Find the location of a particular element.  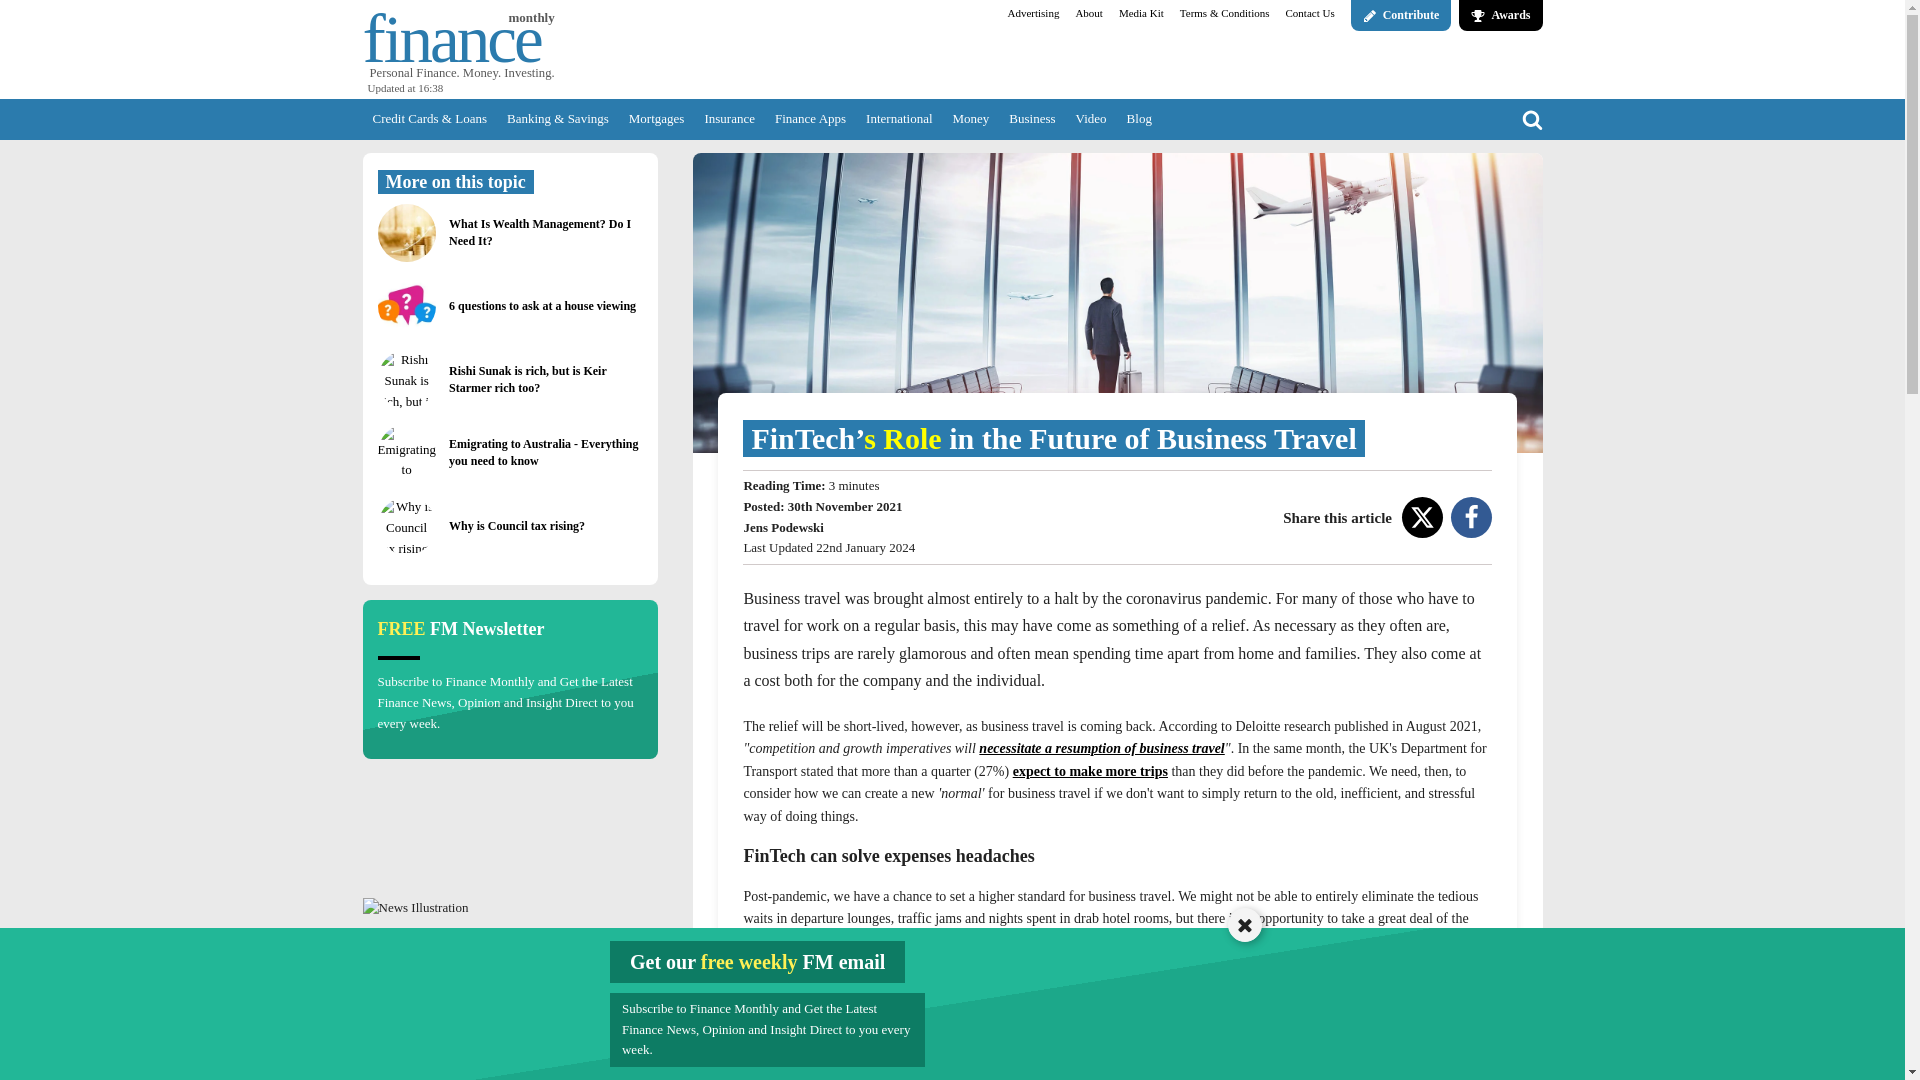

What Is Wealth Management? Do I Need It? is located at coordinates (545, 232).